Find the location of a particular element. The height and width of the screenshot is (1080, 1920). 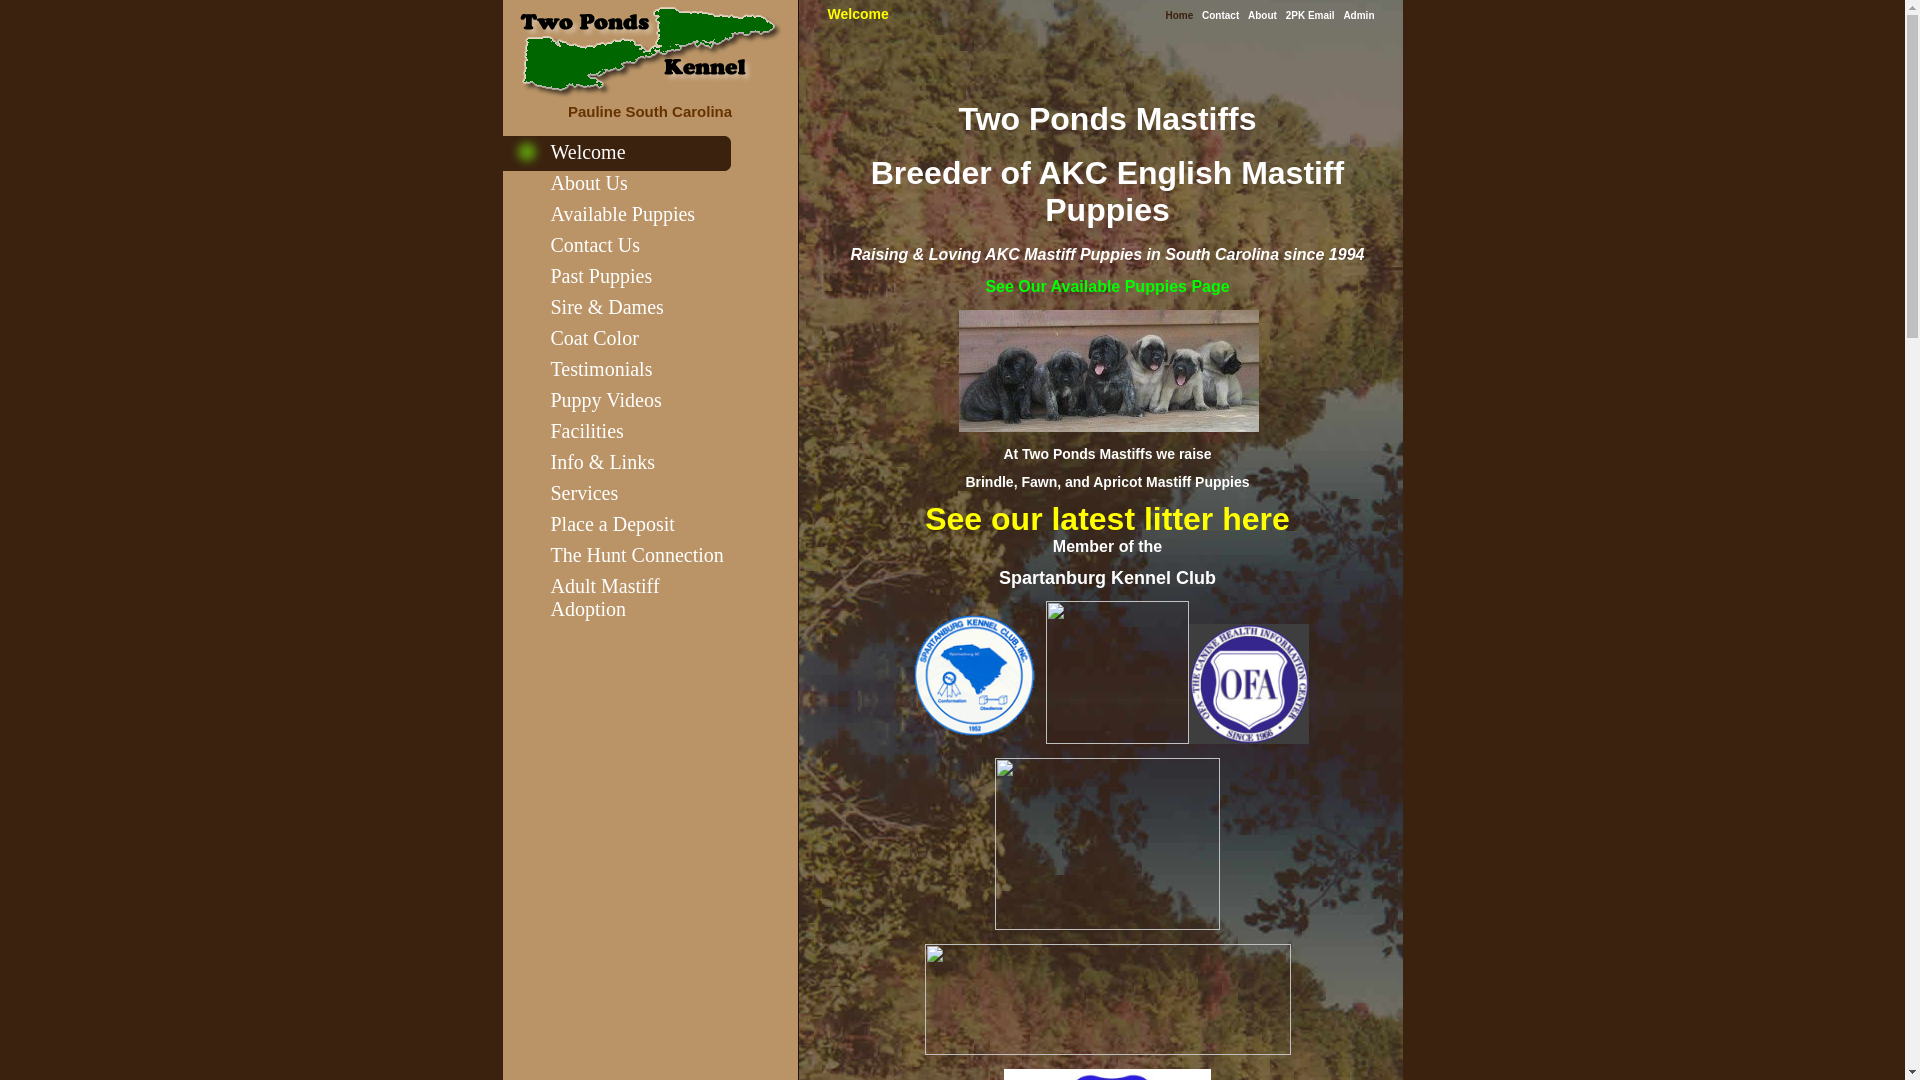

Services is located at coordinates (584, 493).